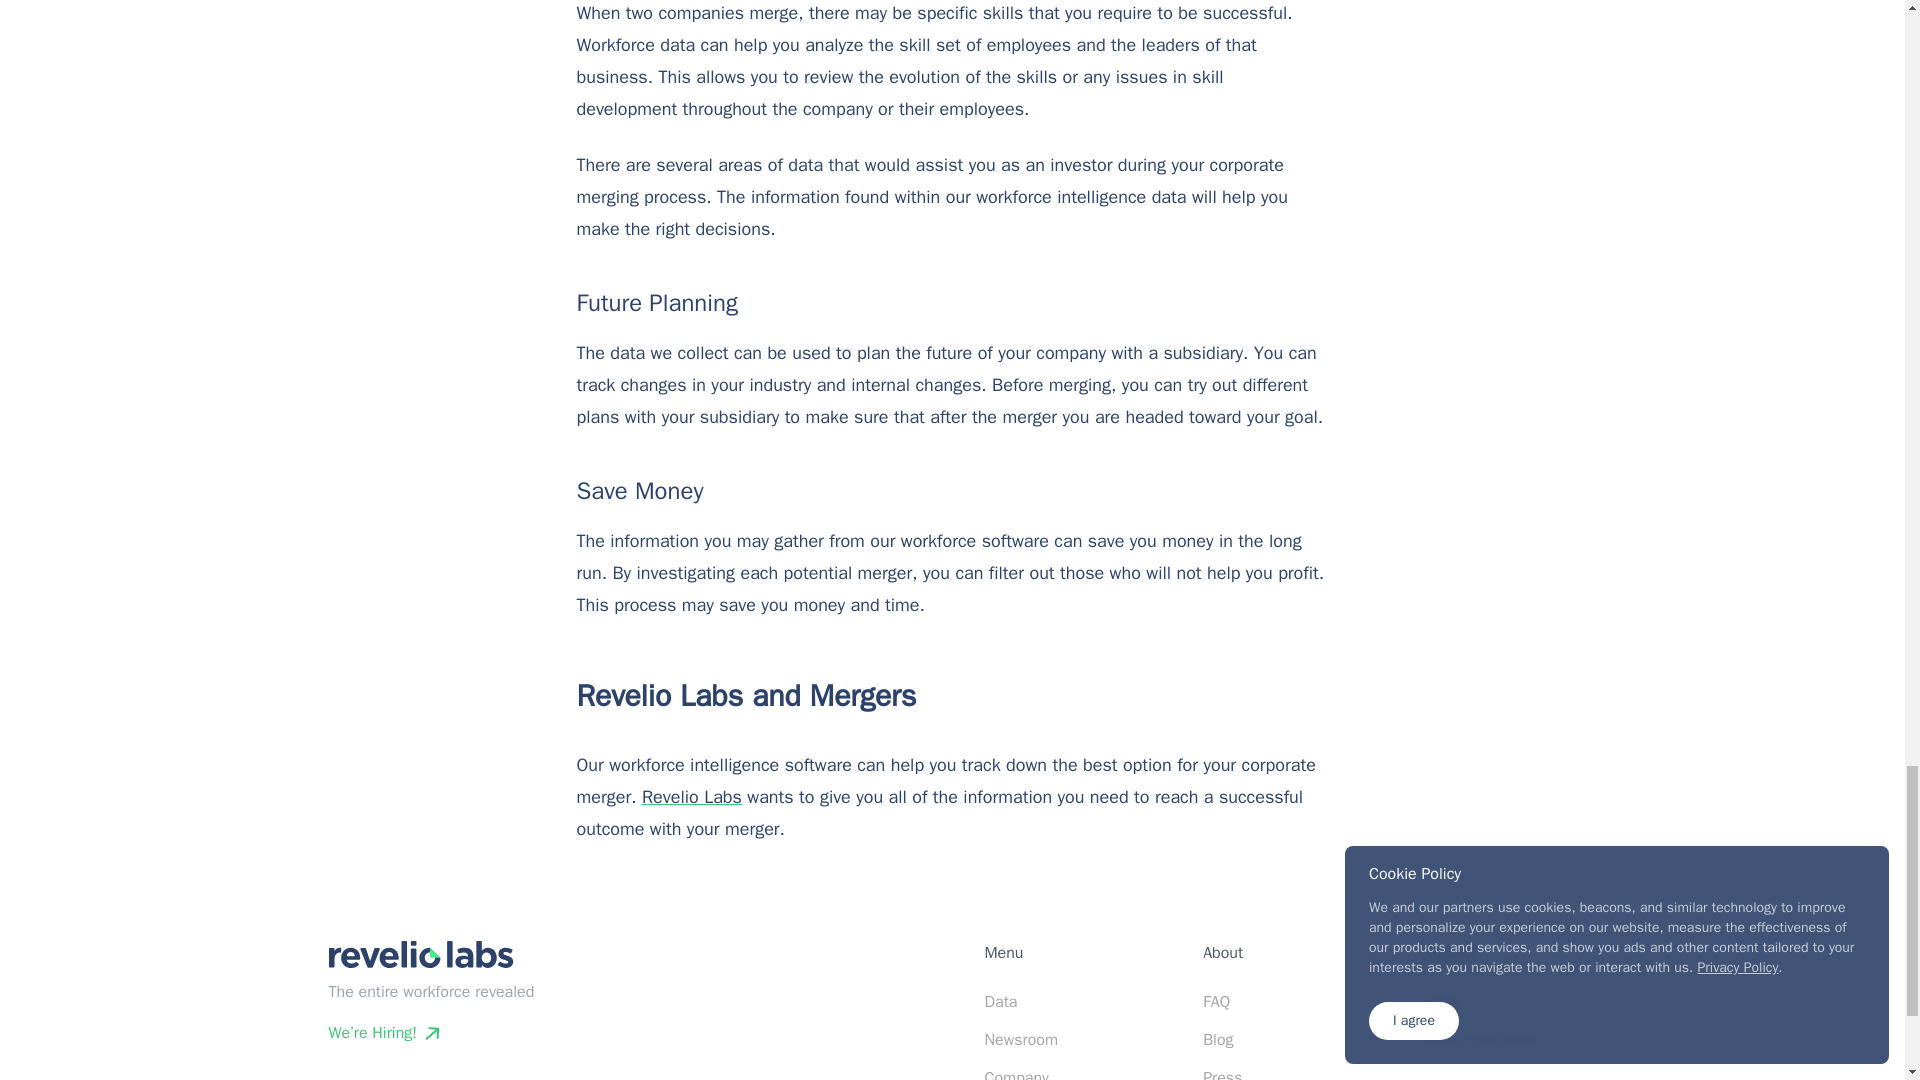 The image size is (1920, 1080). I want to click on Blog, so click(1218, 1040).